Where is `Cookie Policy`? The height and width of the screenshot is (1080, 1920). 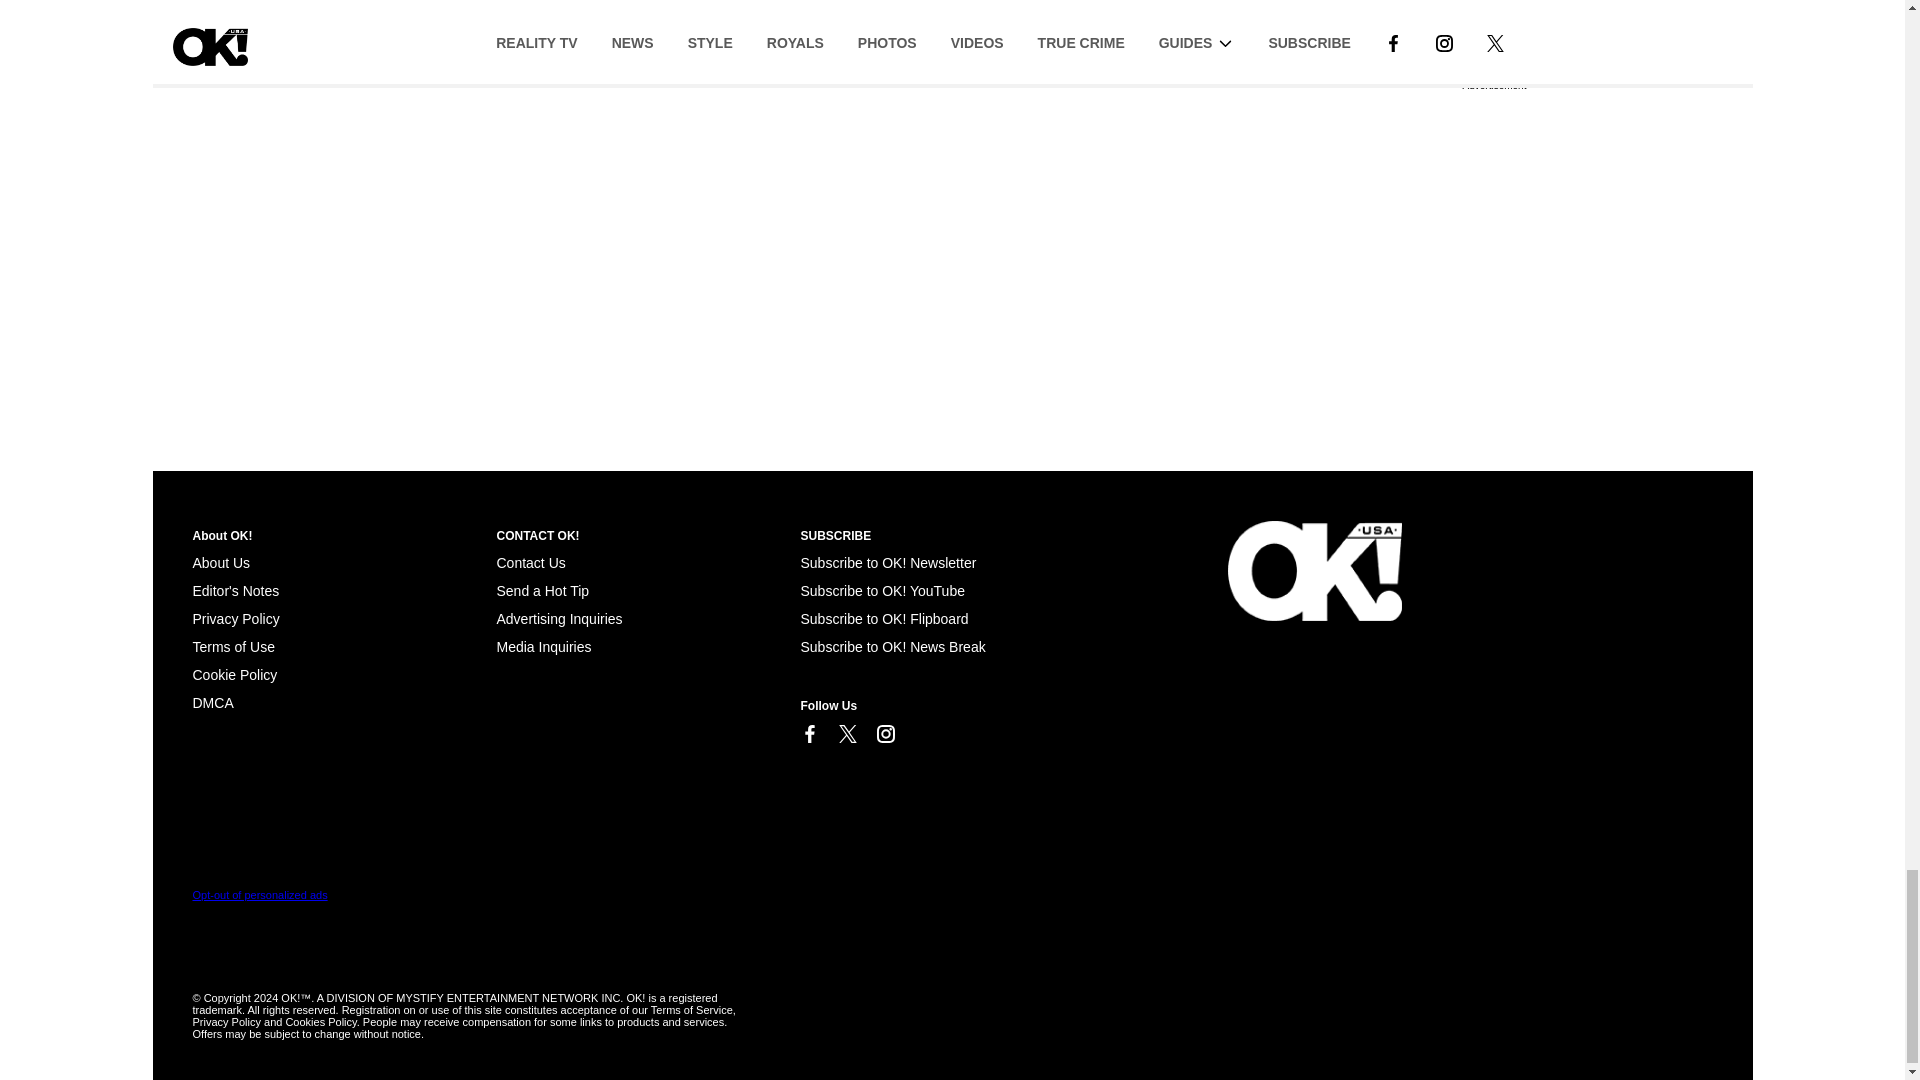 Cookie Policy is located at coordinates (212, 702).